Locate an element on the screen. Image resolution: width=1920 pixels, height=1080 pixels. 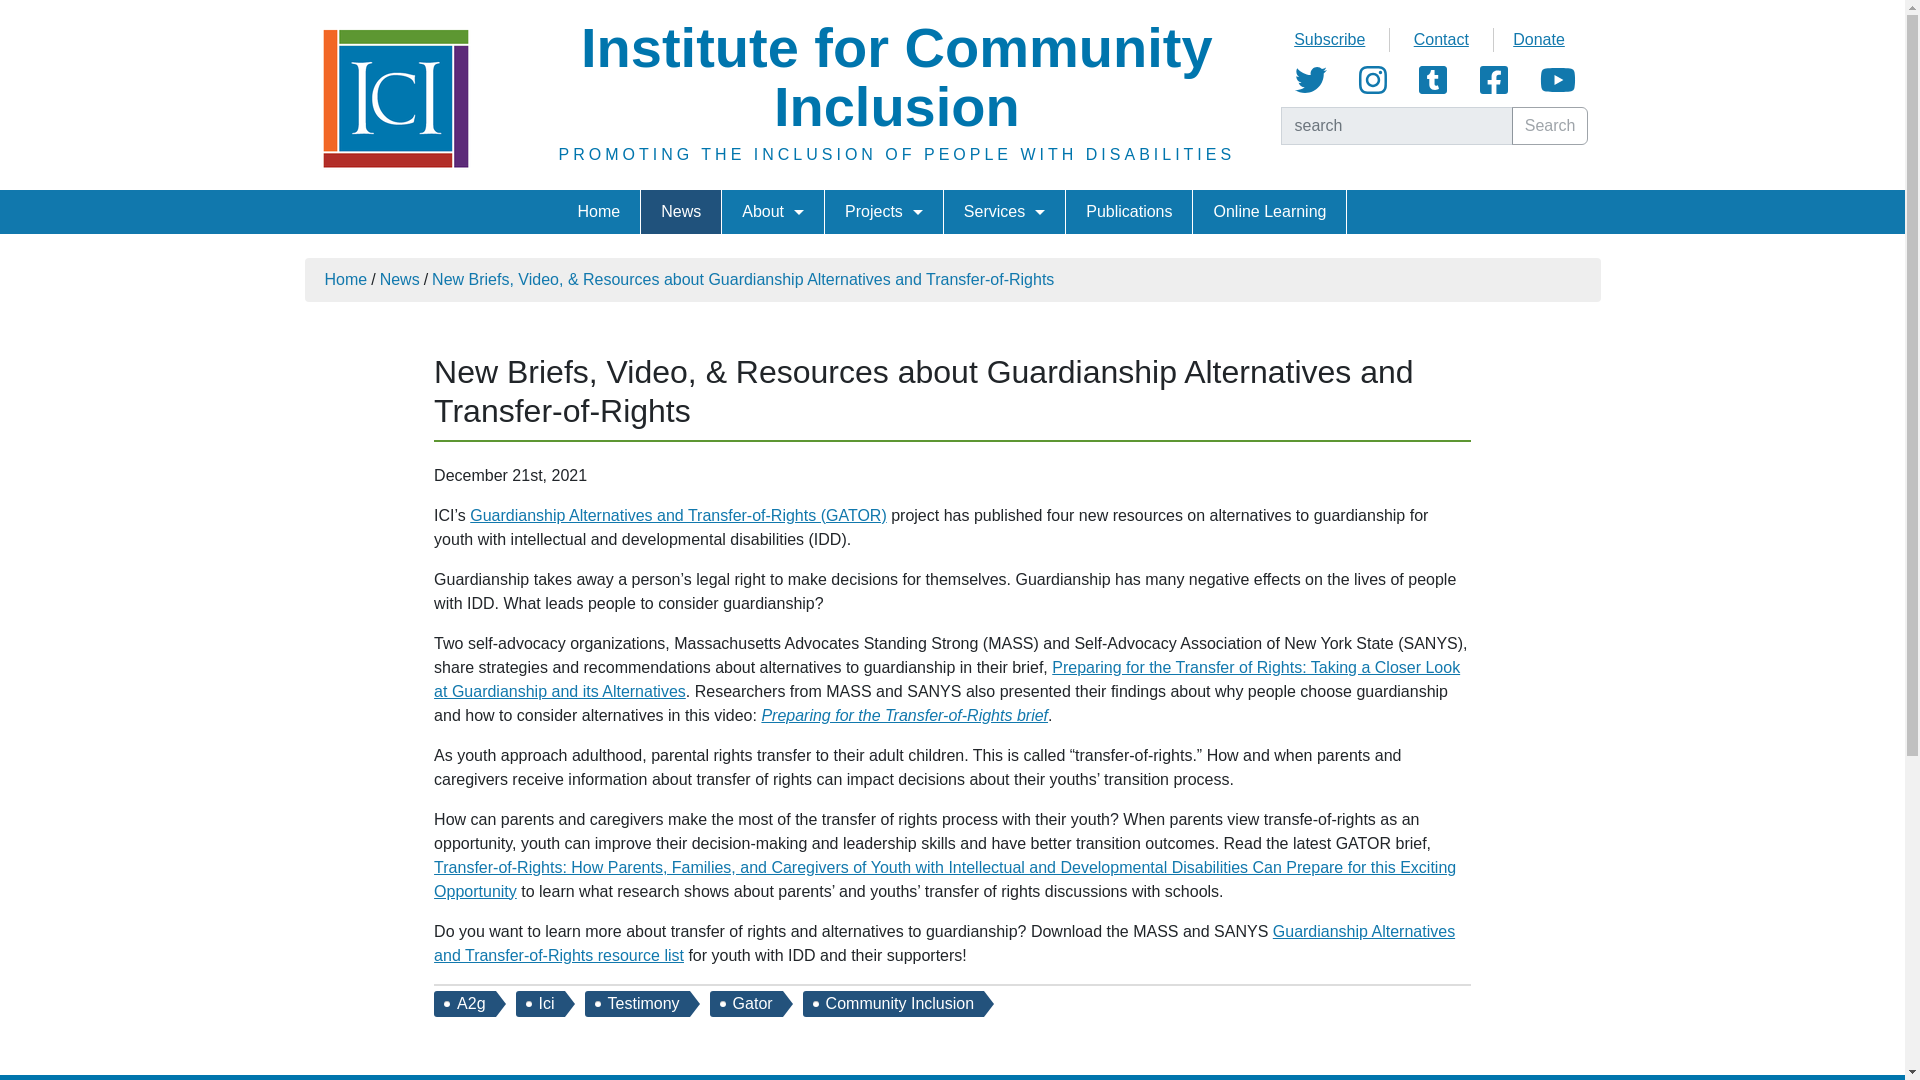
Subscribe is located at coordinates (1330, 39).